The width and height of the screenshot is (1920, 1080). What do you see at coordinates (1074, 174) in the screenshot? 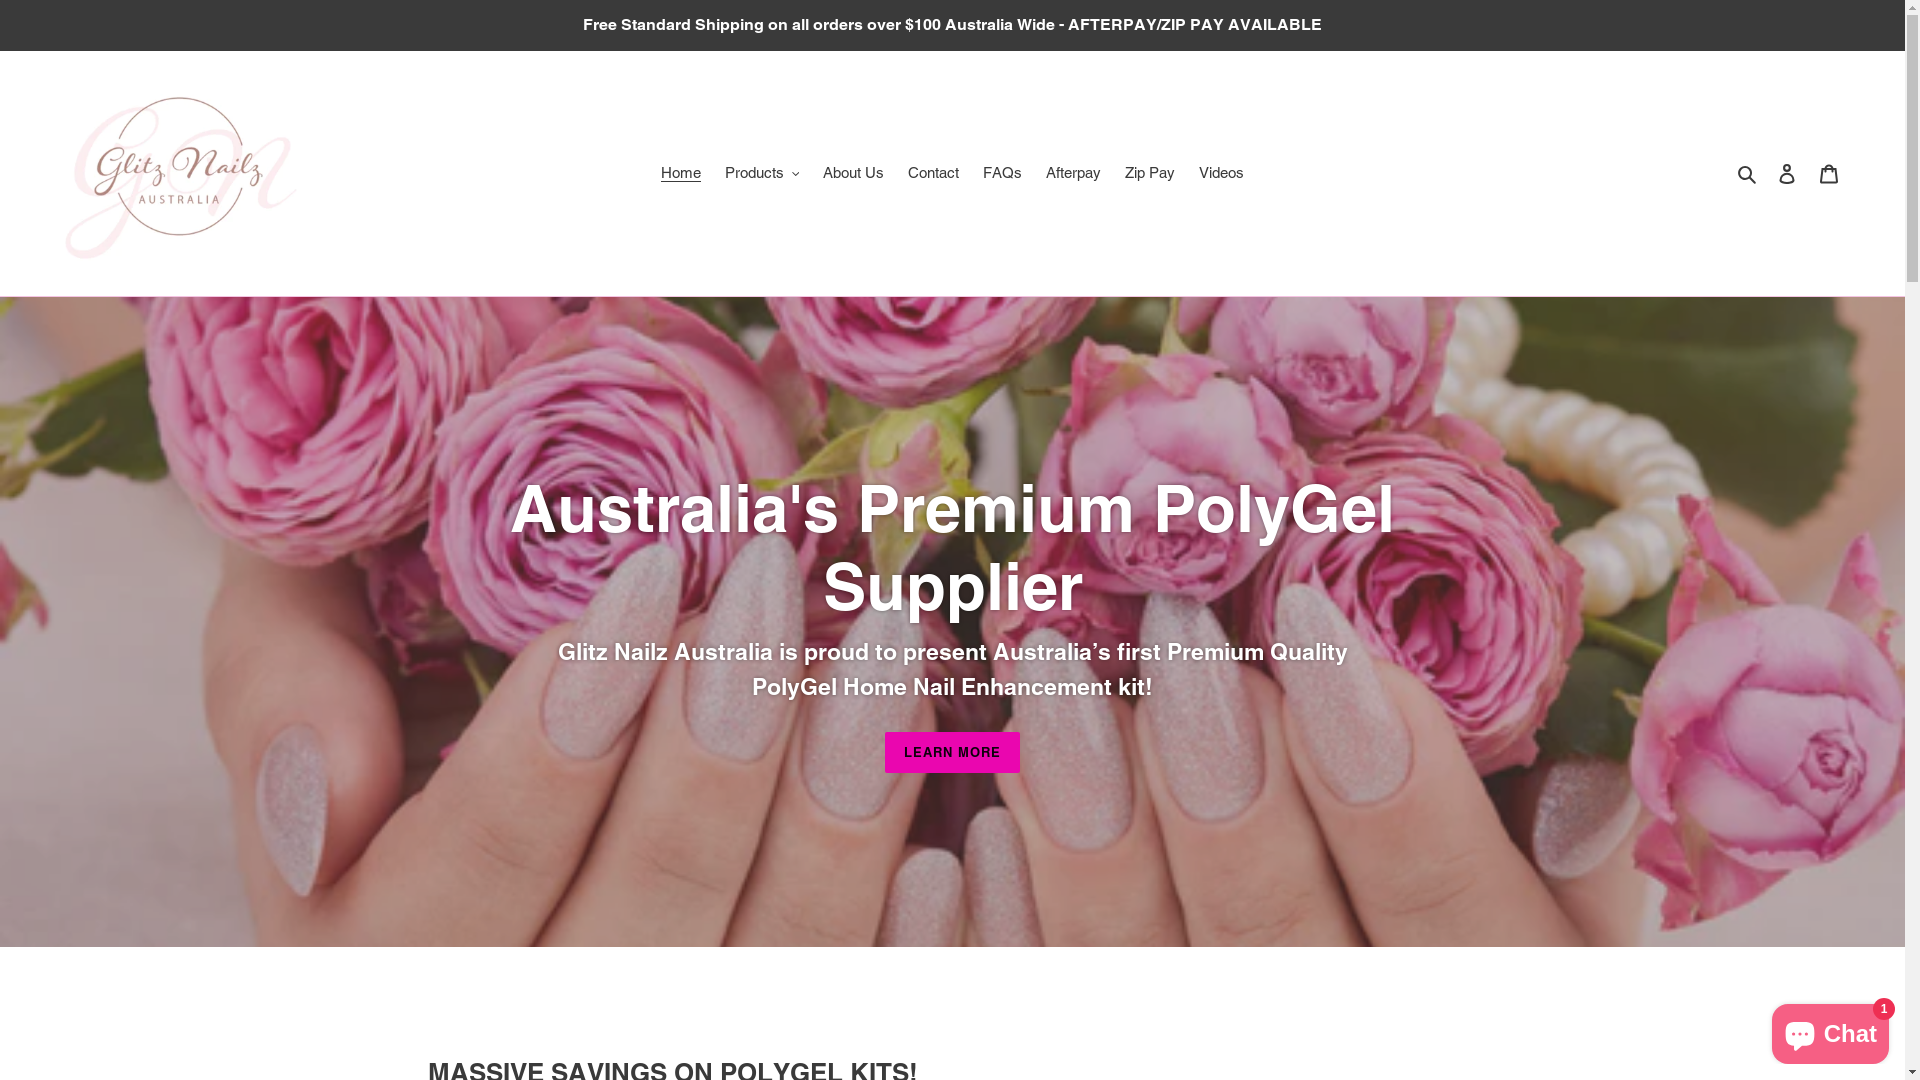
I see `Afterpay` at bounding box center [1074, 174].